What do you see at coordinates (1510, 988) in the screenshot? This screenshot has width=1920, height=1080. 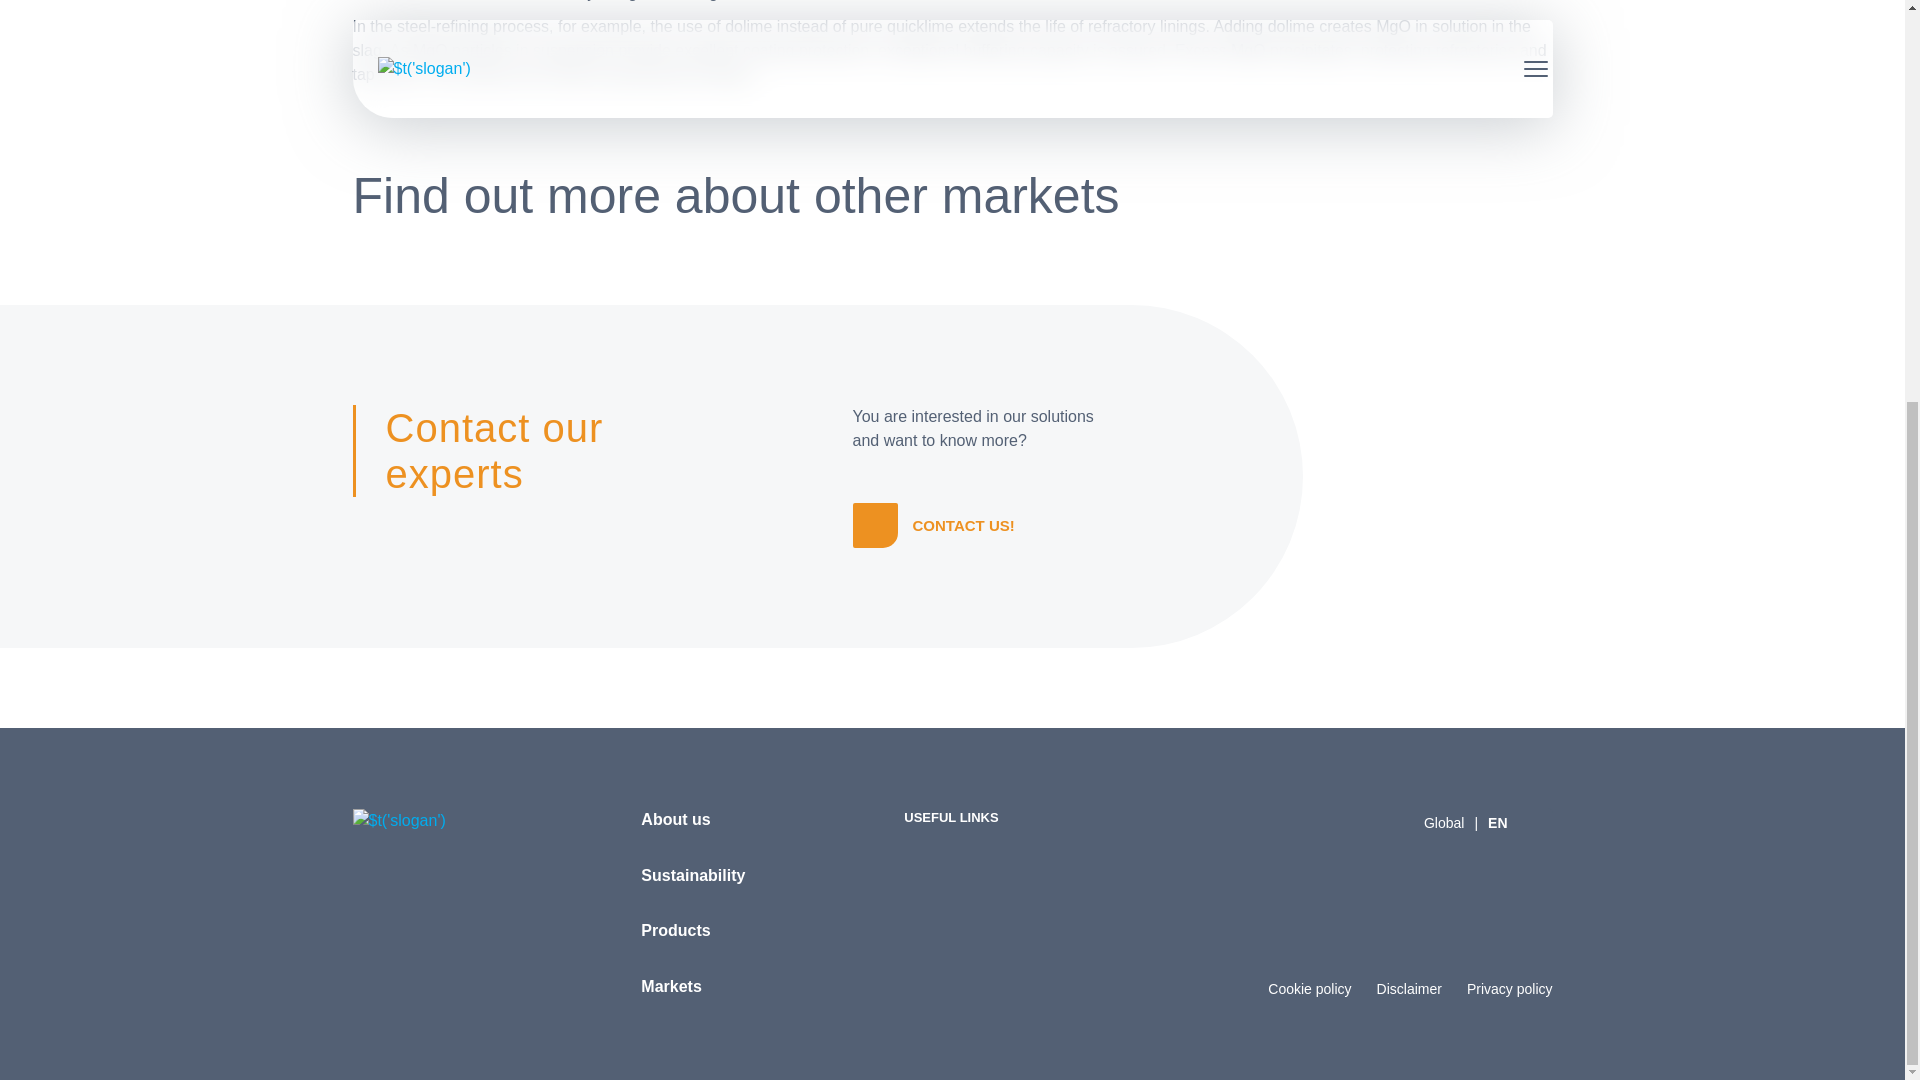 I see `Sustainability` at bounding box center [1510, 988].